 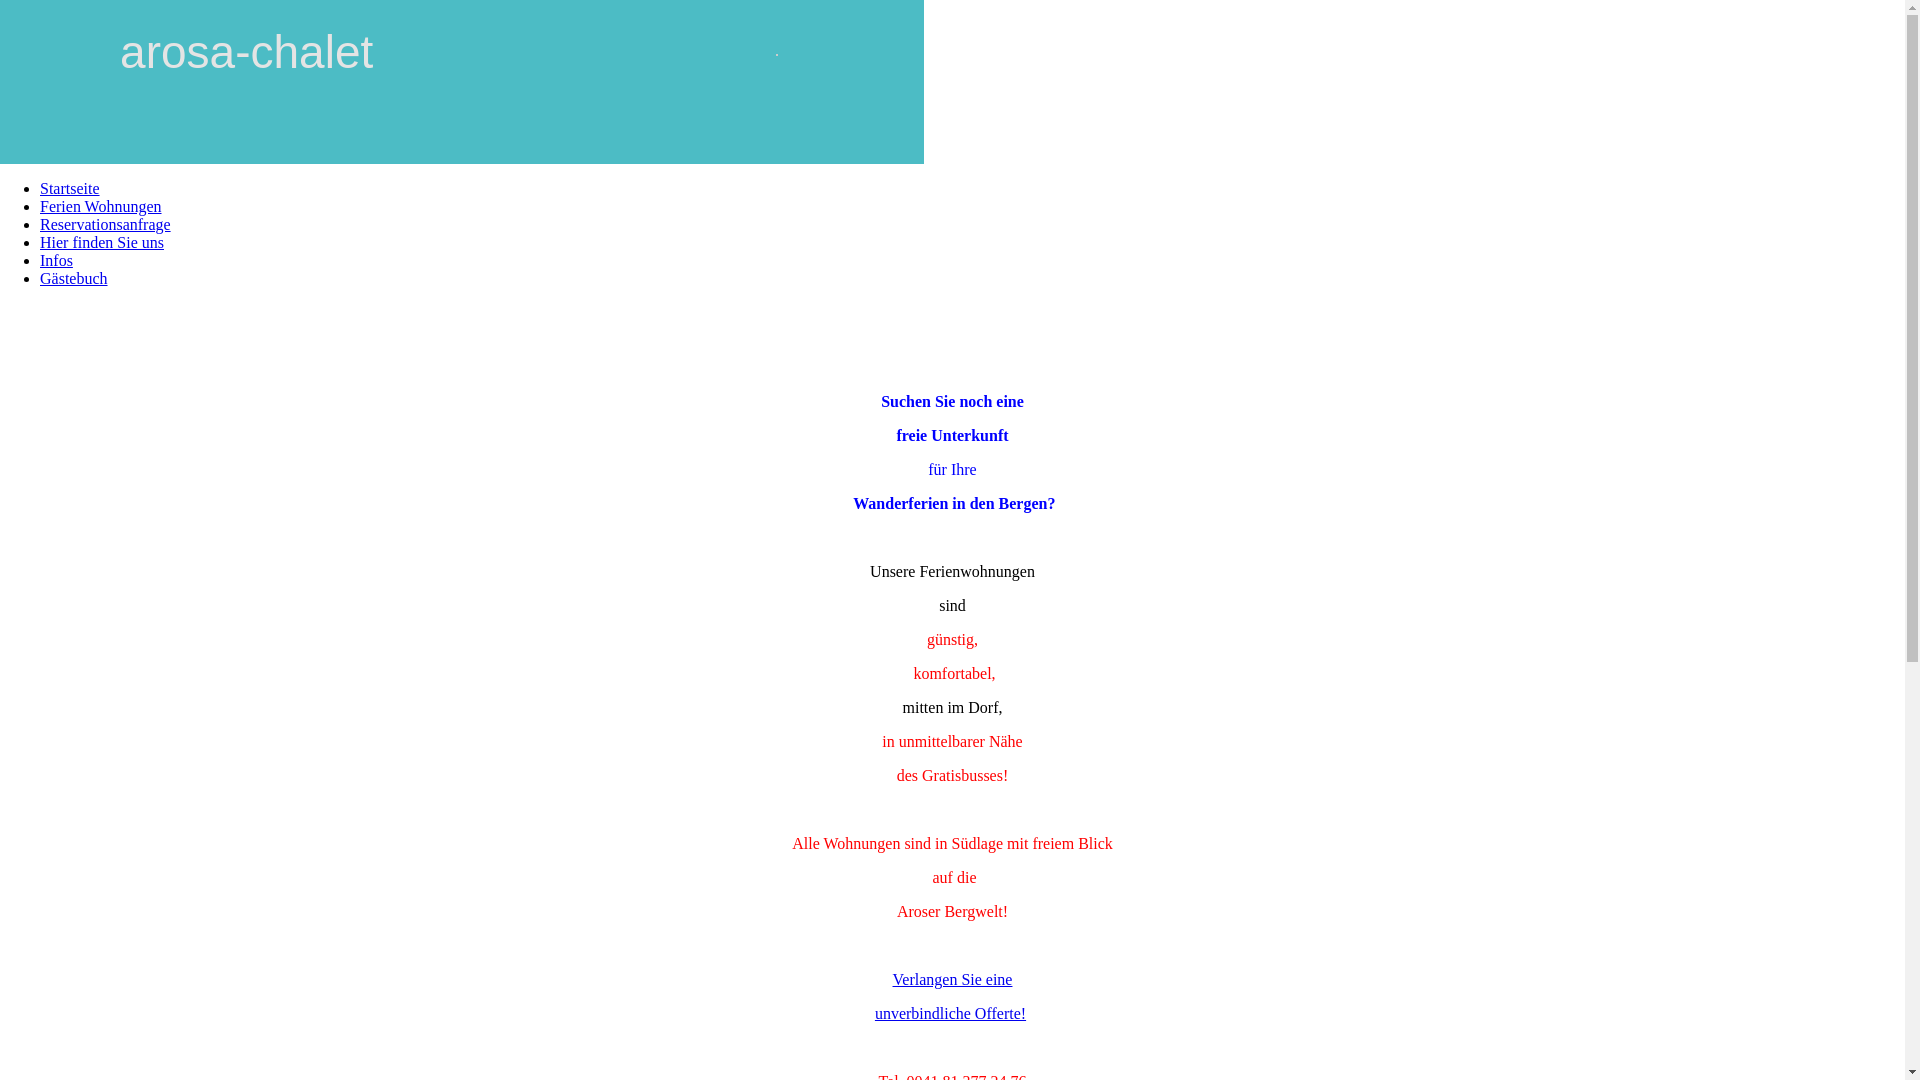 What do you see at coordinates (101, 206) in the screenshot?
I see `Ferien Wohnungen` at bounding box center [101, 206].